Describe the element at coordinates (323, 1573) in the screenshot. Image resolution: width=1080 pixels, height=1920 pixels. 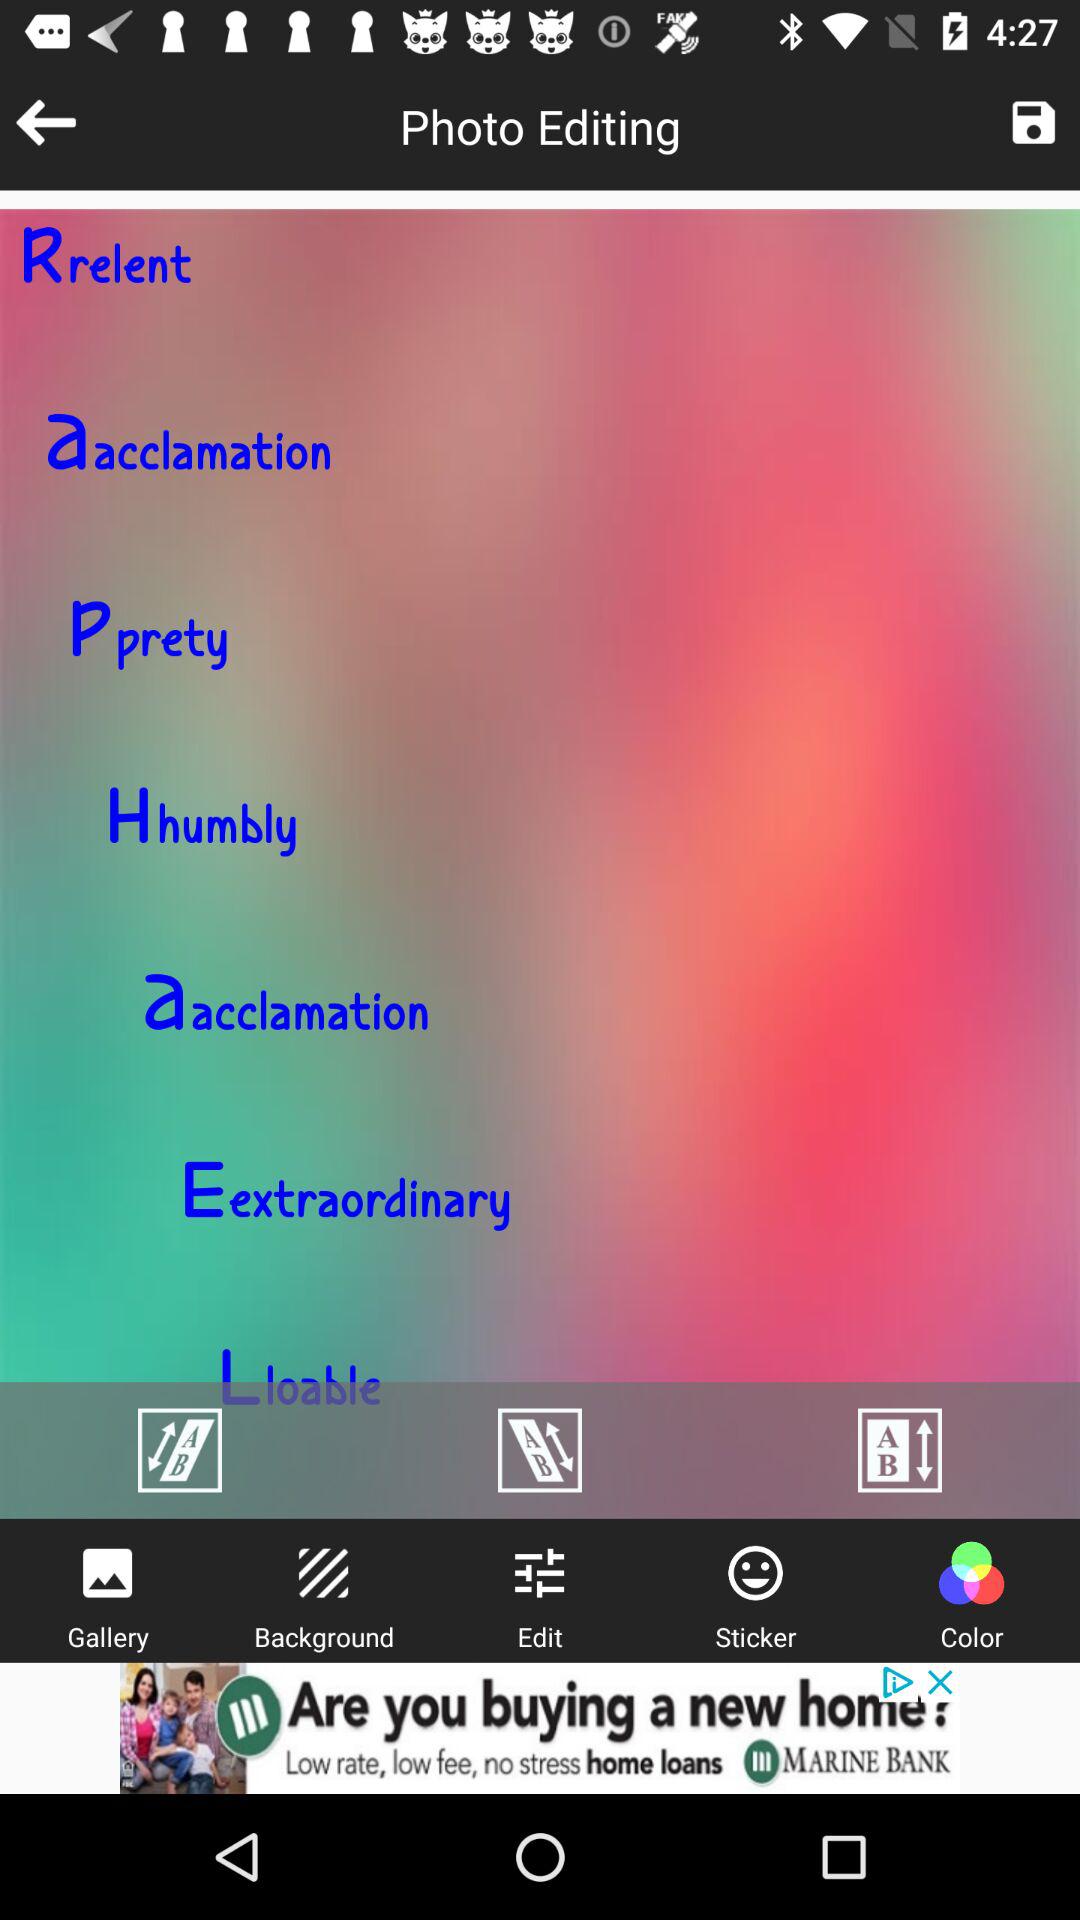
I see `go to back ground opsino` at that location.